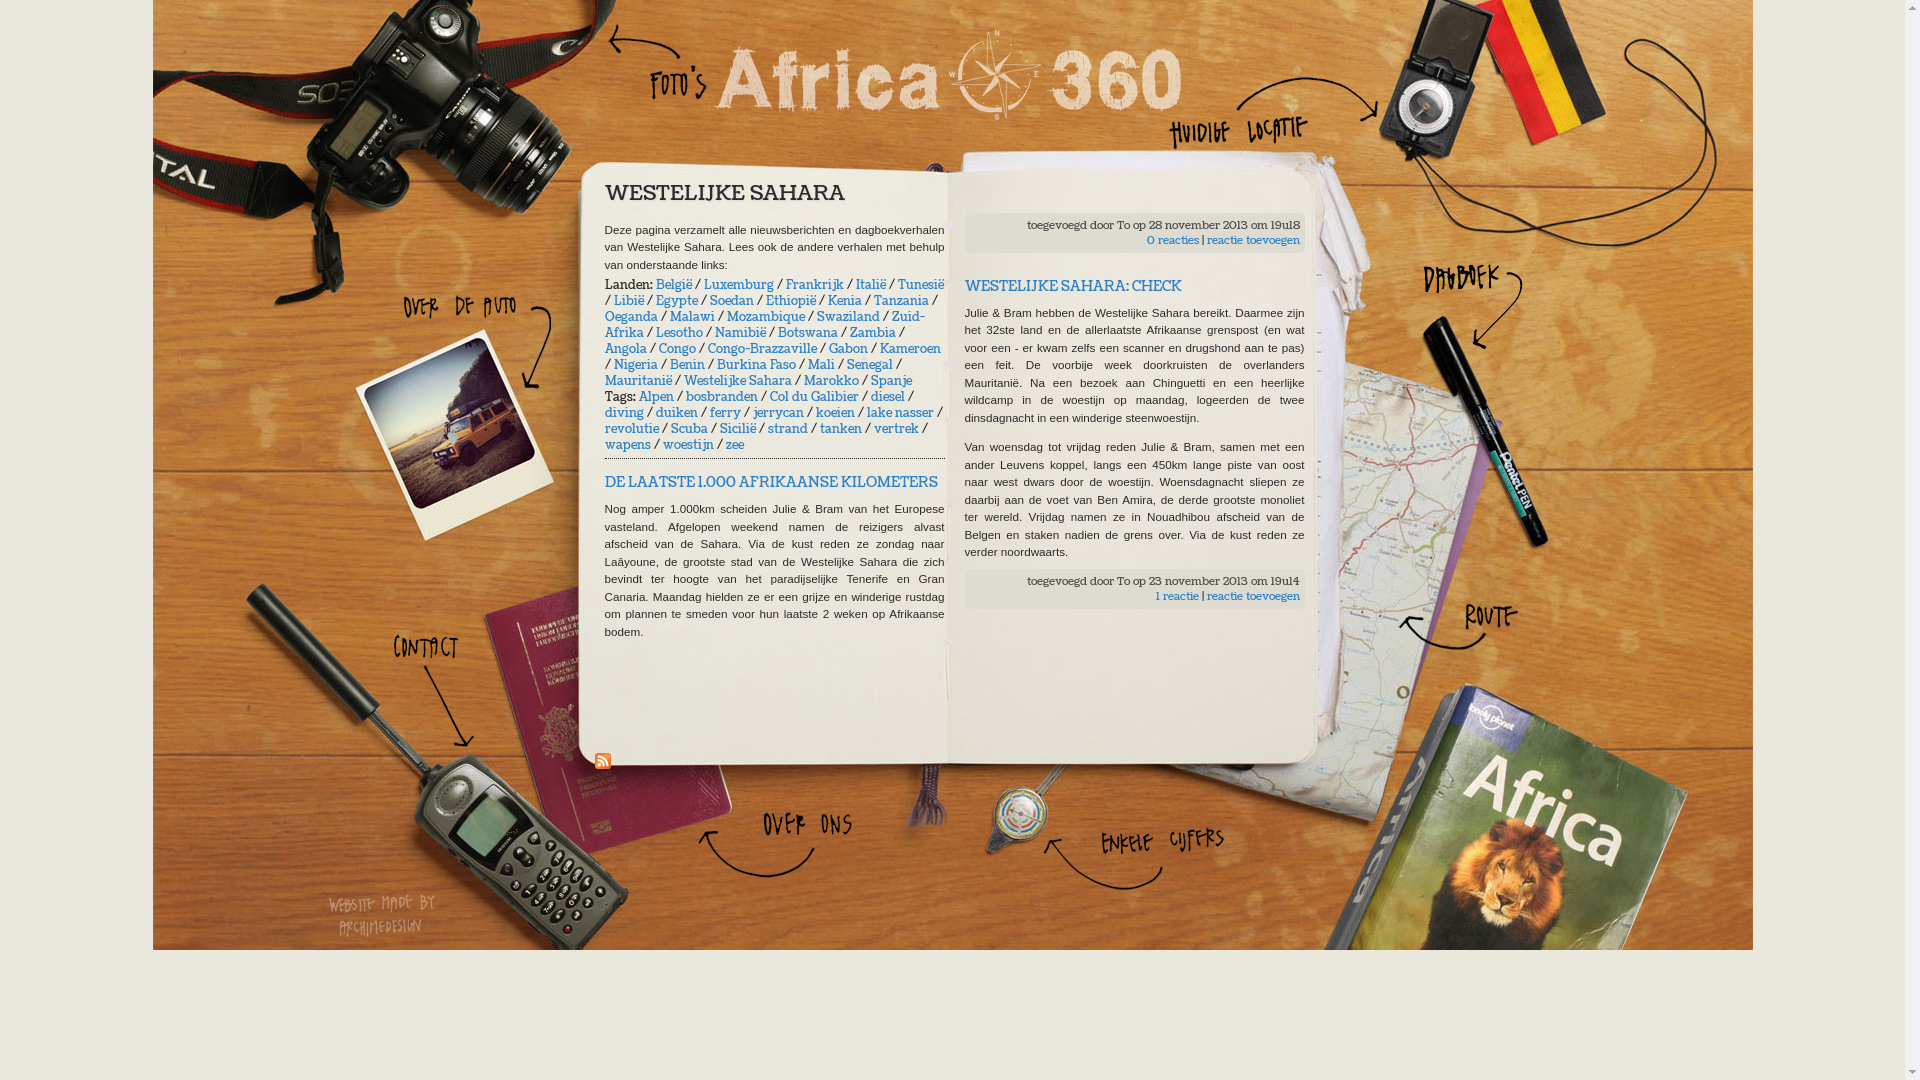 This screenshot has width=1920, height=1080. What do you see at coordinates (739, 285) in the screenshot?
I see `Luxemburg` at bounding box center [739, 285].